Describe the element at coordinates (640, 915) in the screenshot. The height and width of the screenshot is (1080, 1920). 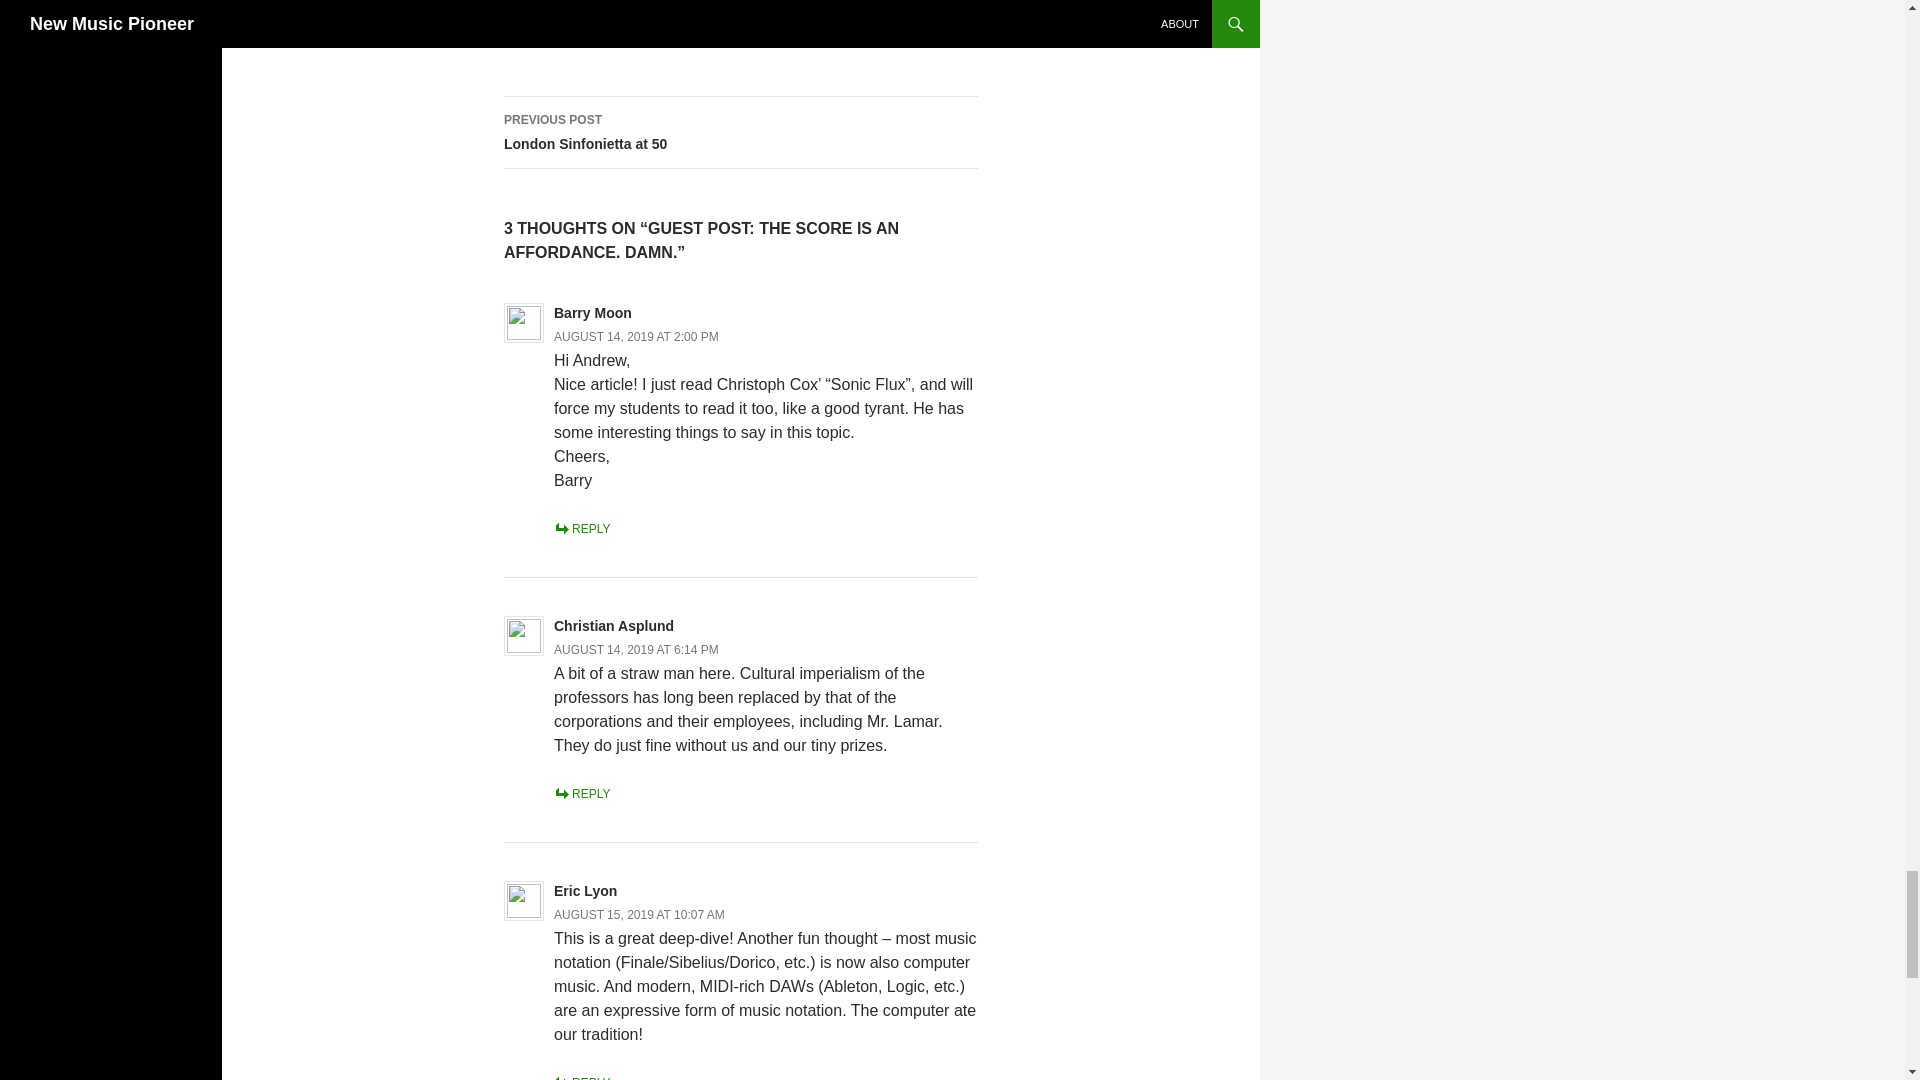
I see `AUGUST 15, 2019 AT 10:07 AM` at that location.